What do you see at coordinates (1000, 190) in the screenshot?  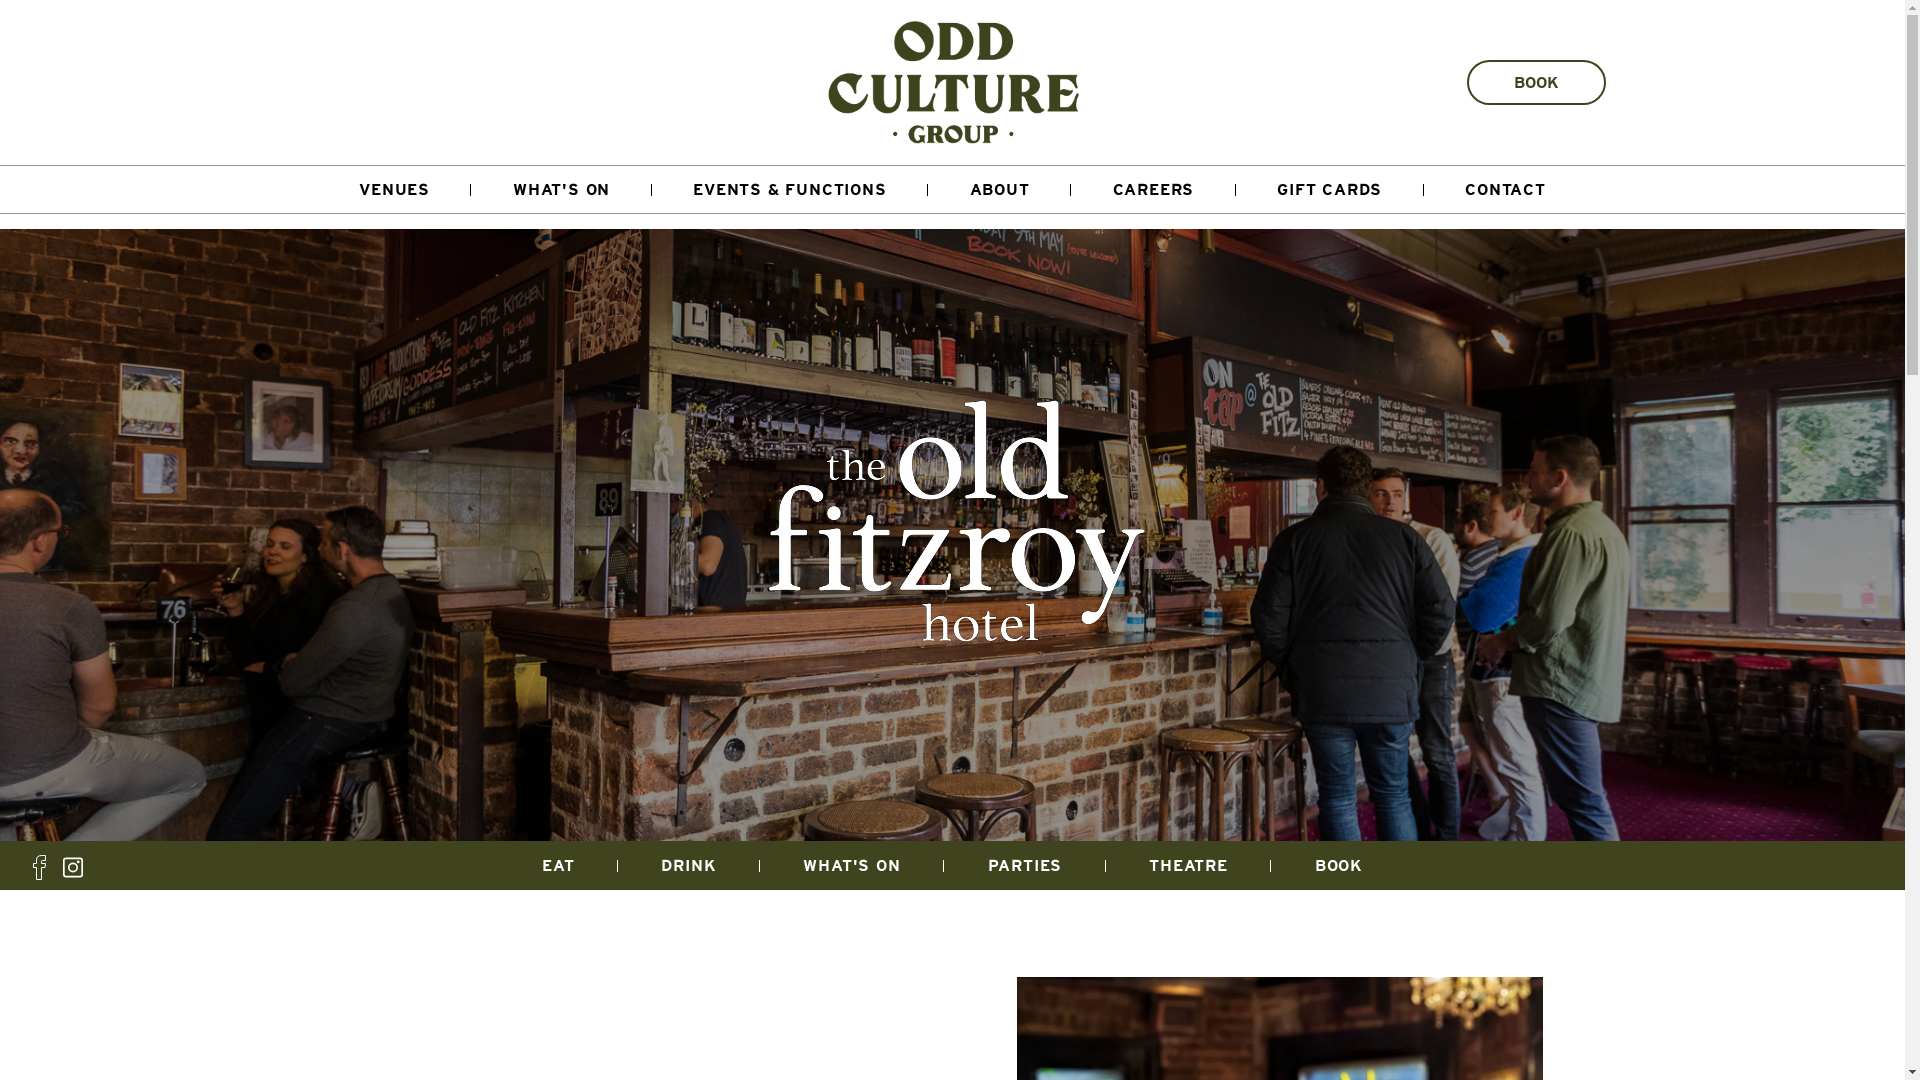 I see `ABOUT` at bounding box center [1000, 190].